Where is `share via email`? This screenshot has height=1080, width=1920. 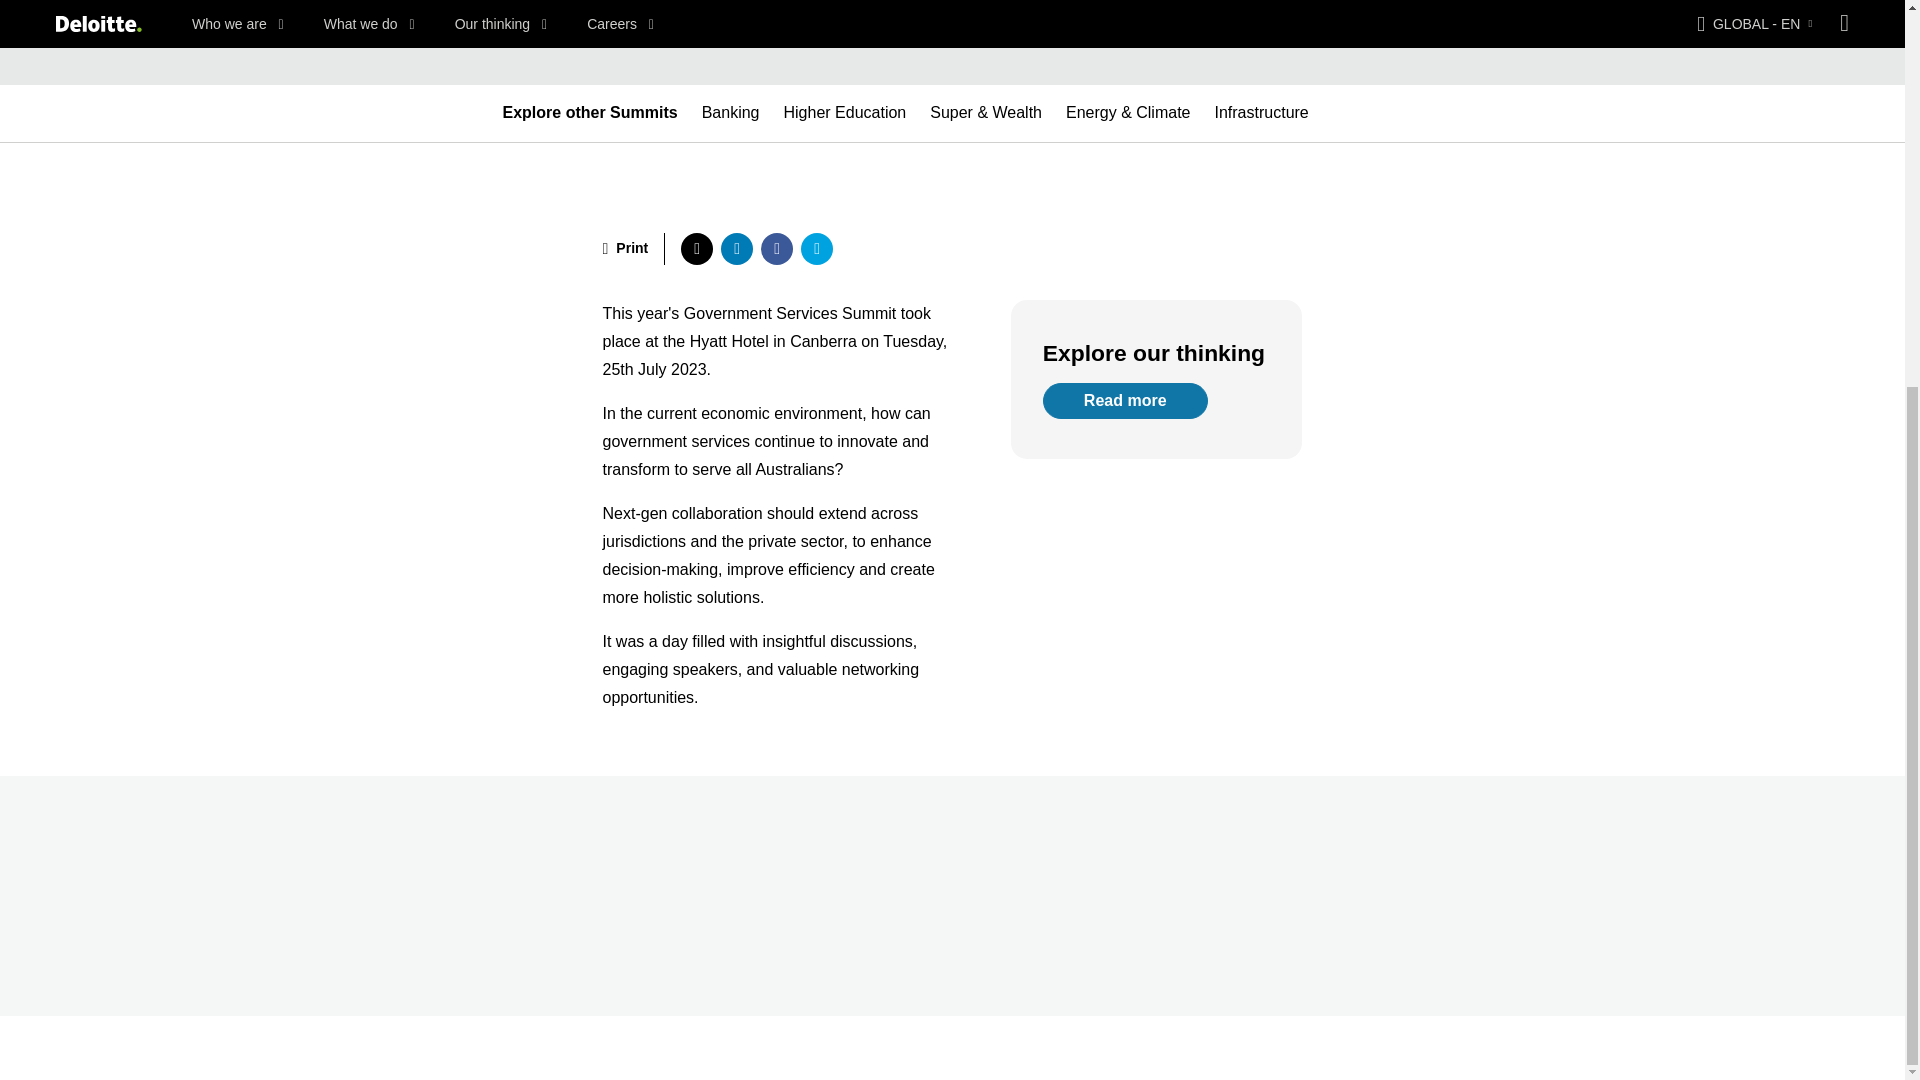
share via email is located at coordinates (816, 248).